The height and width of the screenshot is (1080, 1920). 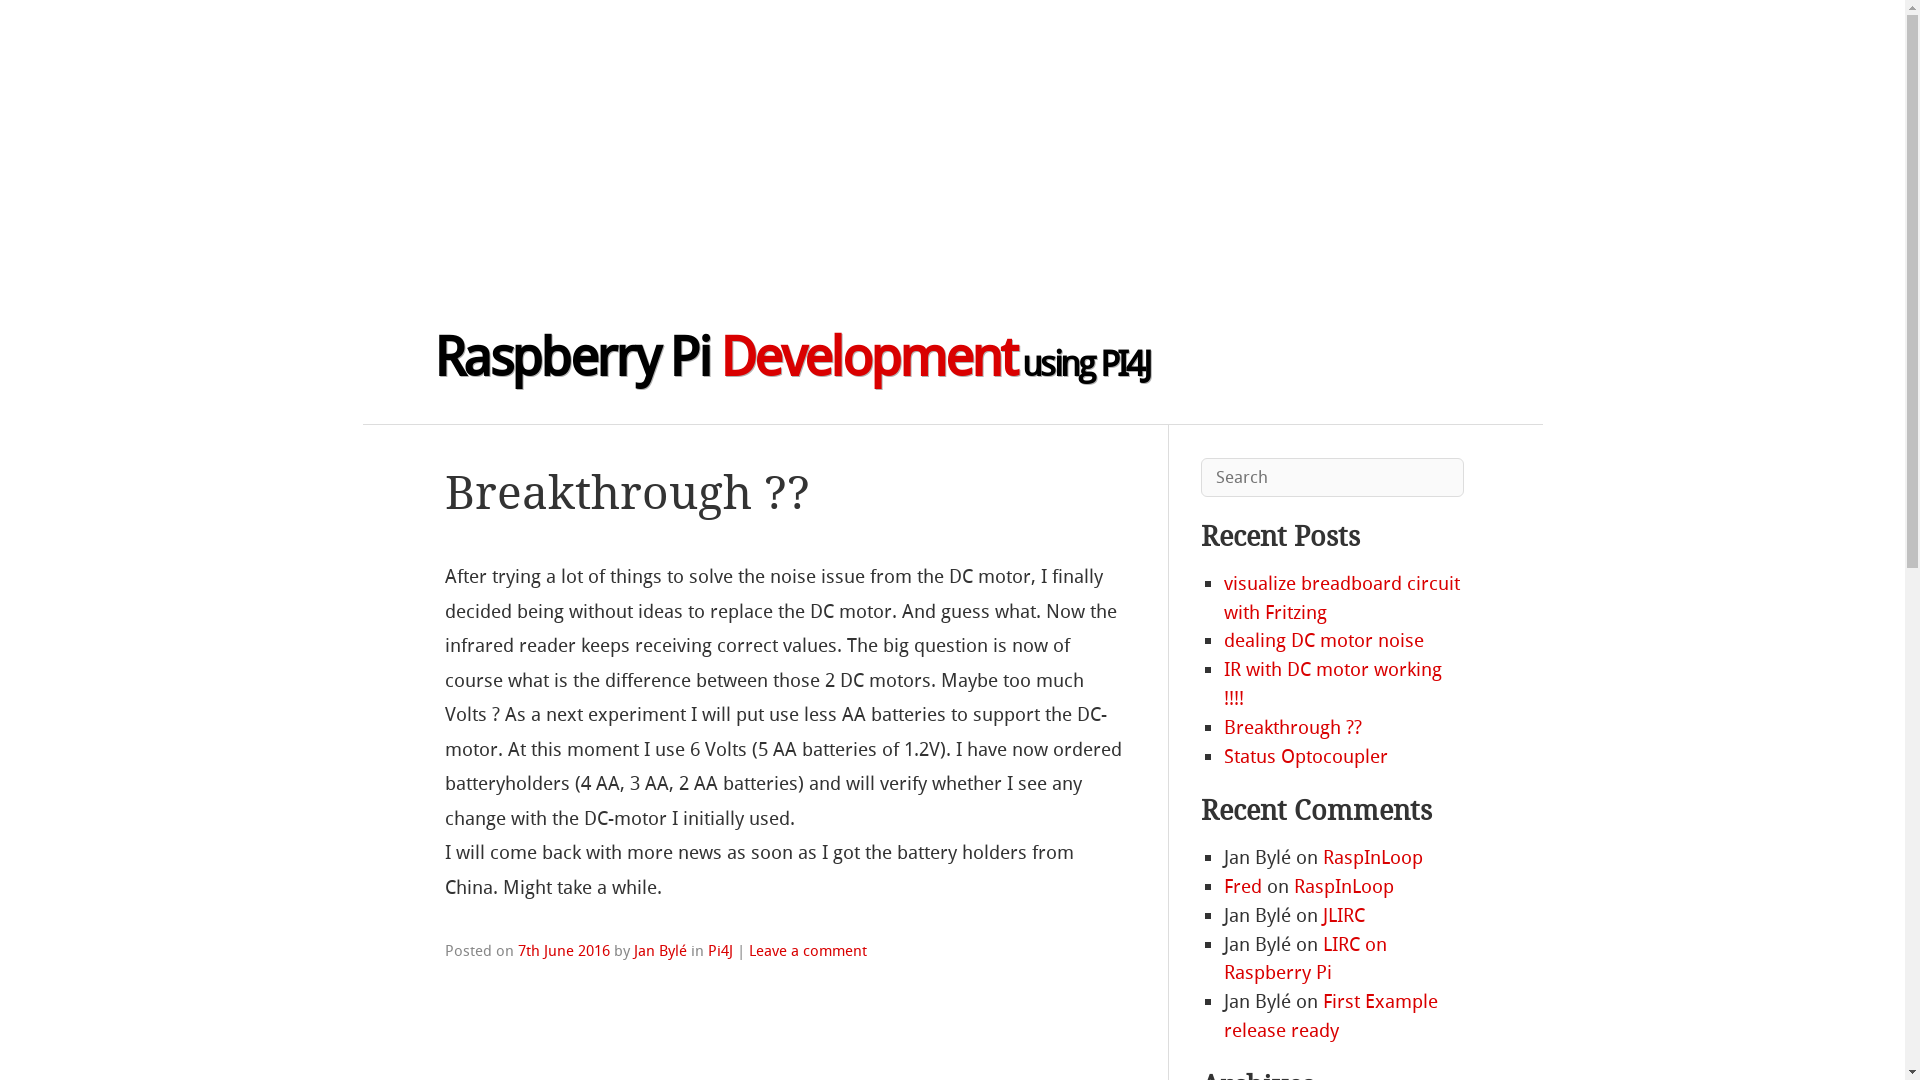 I want to click on JLIRC, so click(x=1344, y=916).